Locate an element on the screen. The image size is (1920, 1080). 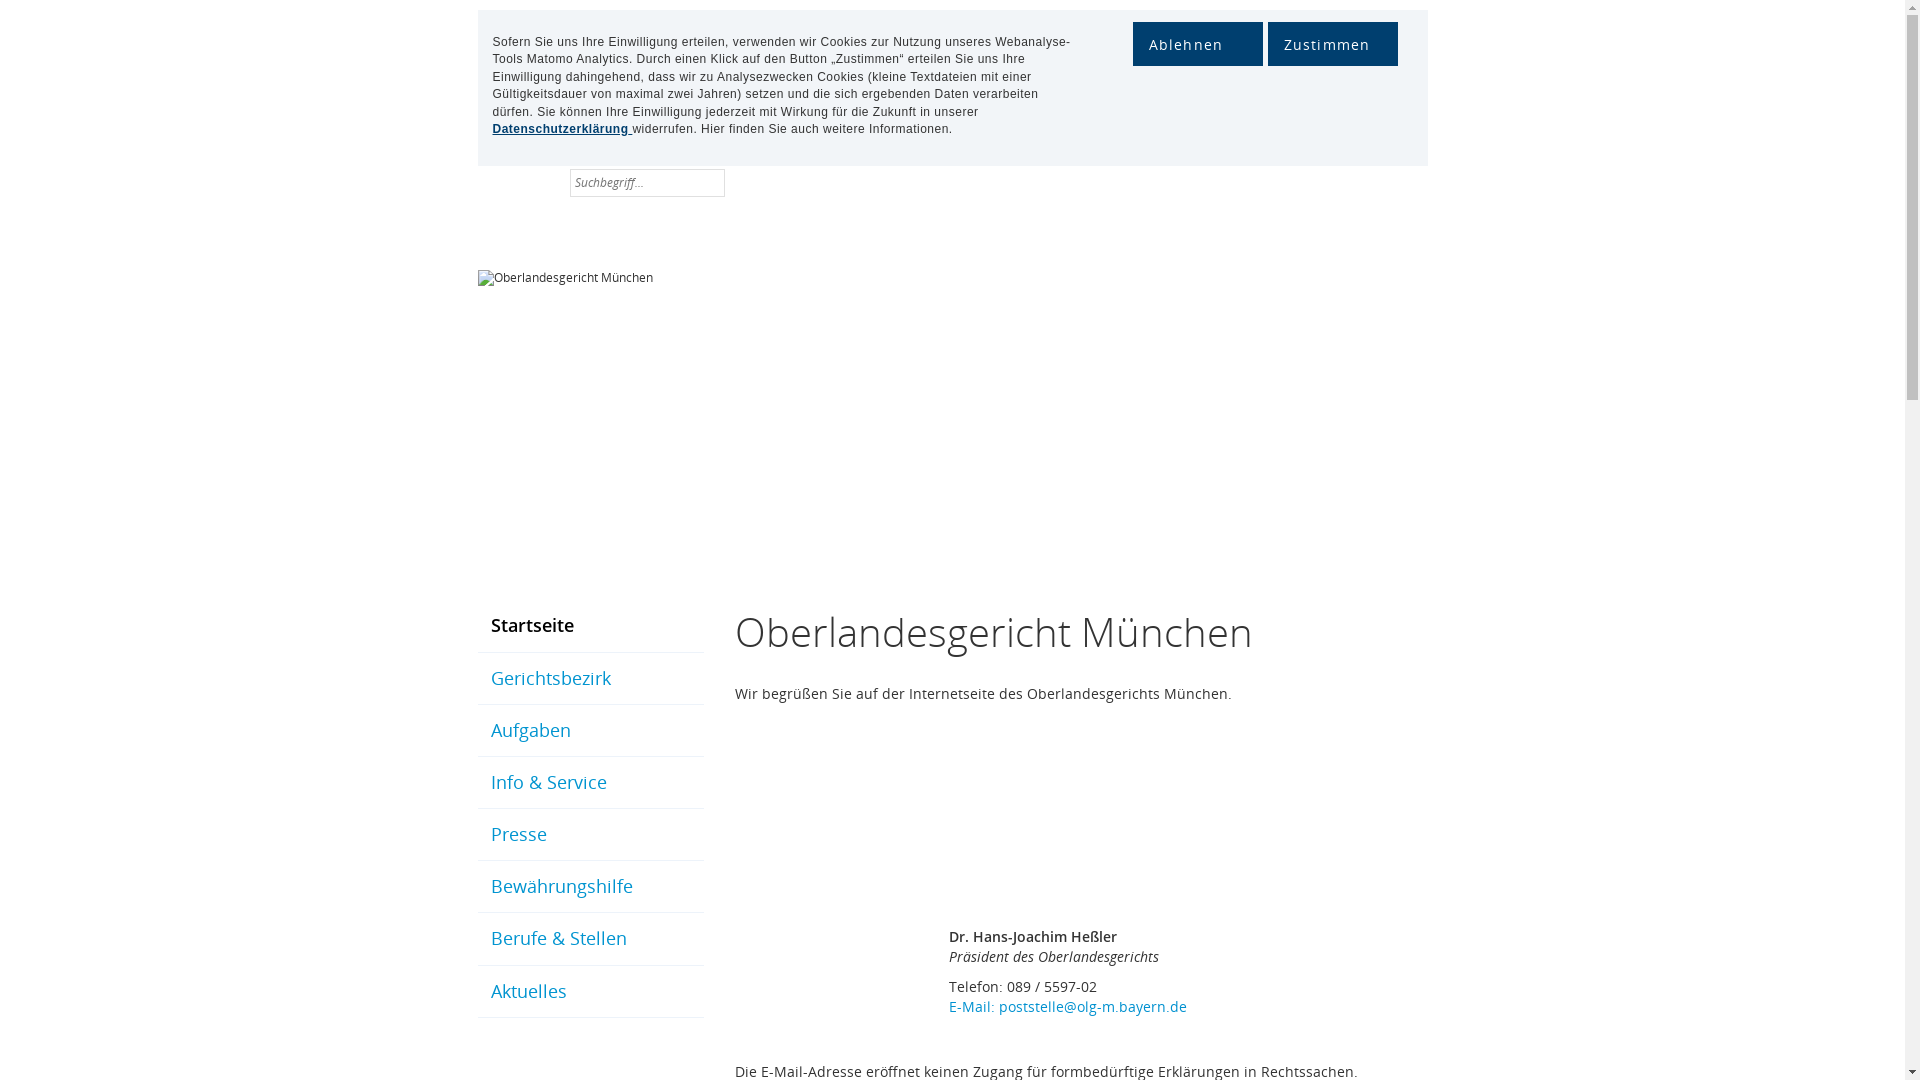
Suche starten is located at coordinates (710, 190).